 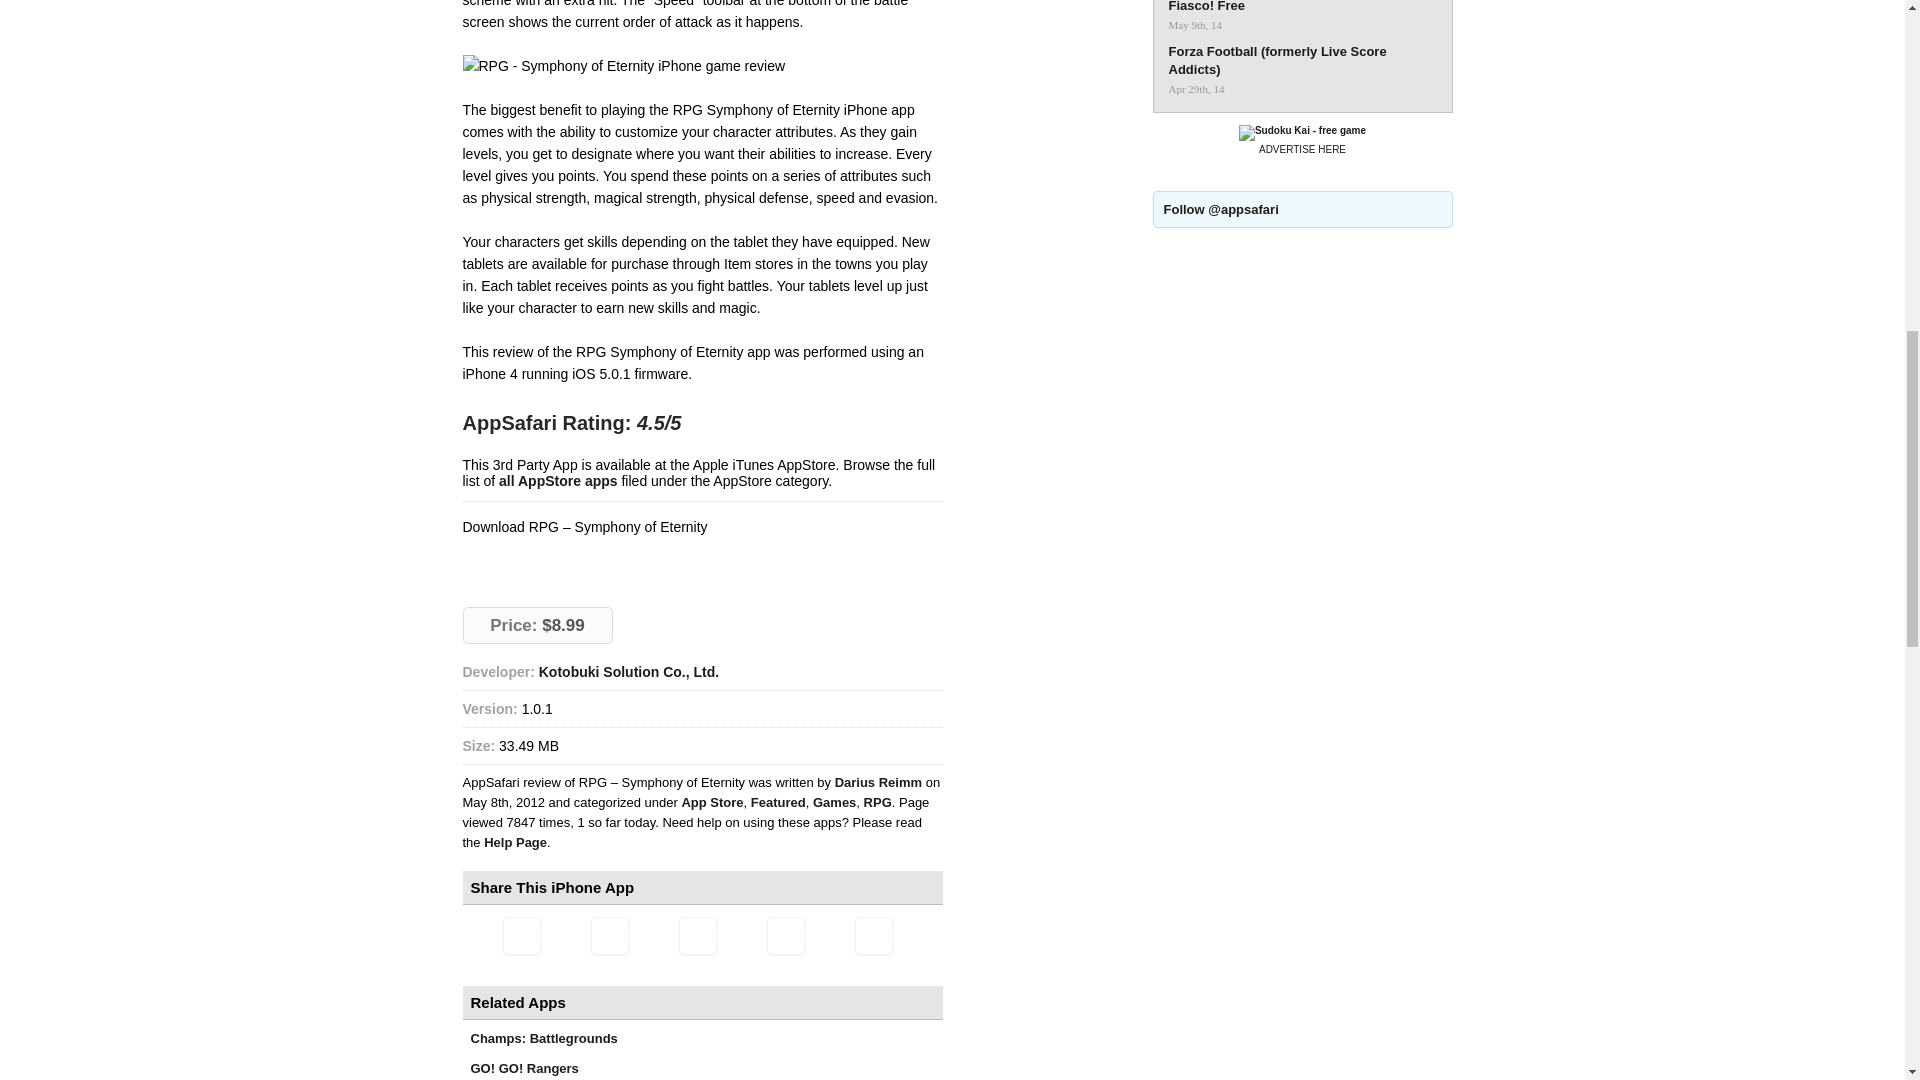 What do you see at coordinates (515, 842) in the screenshot?
I see `Help Page` at bounding box center [515, 842].